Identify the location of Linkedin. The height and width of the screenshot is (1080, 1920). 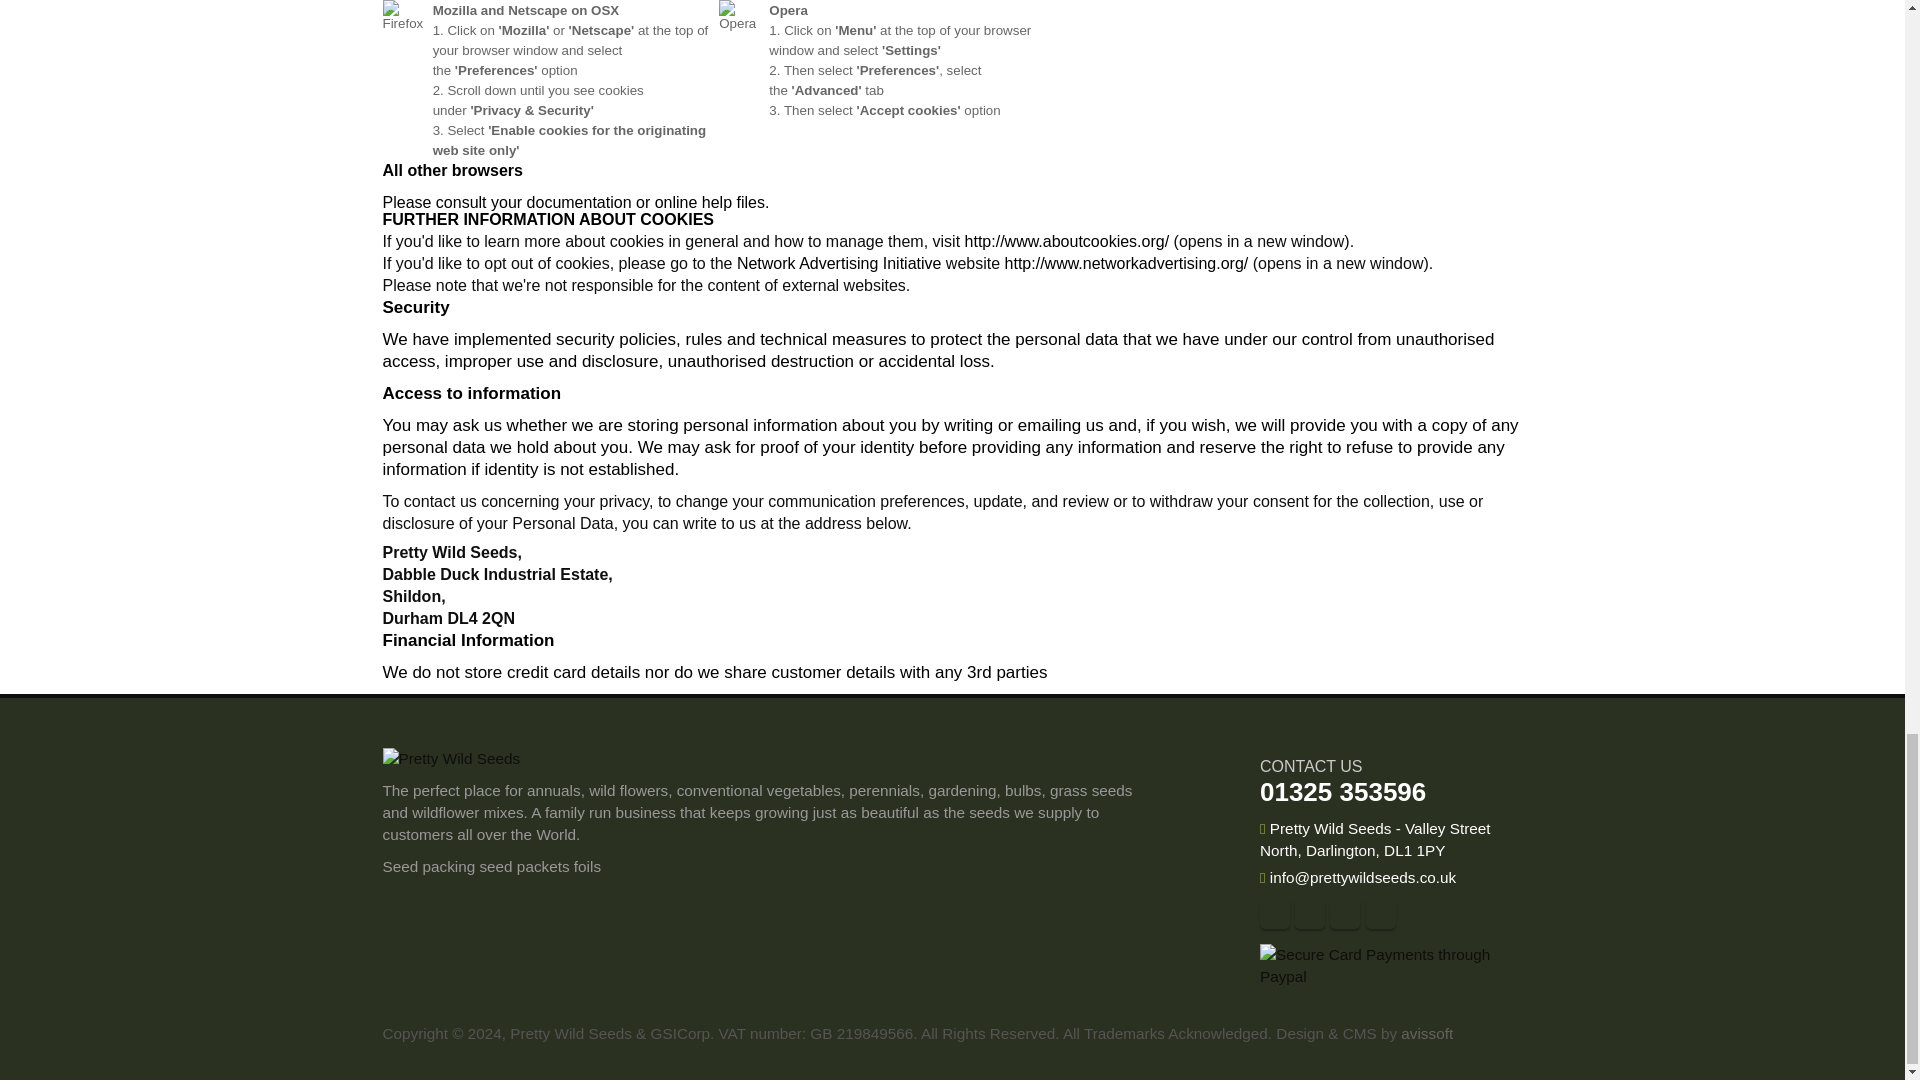
(1380, 913).